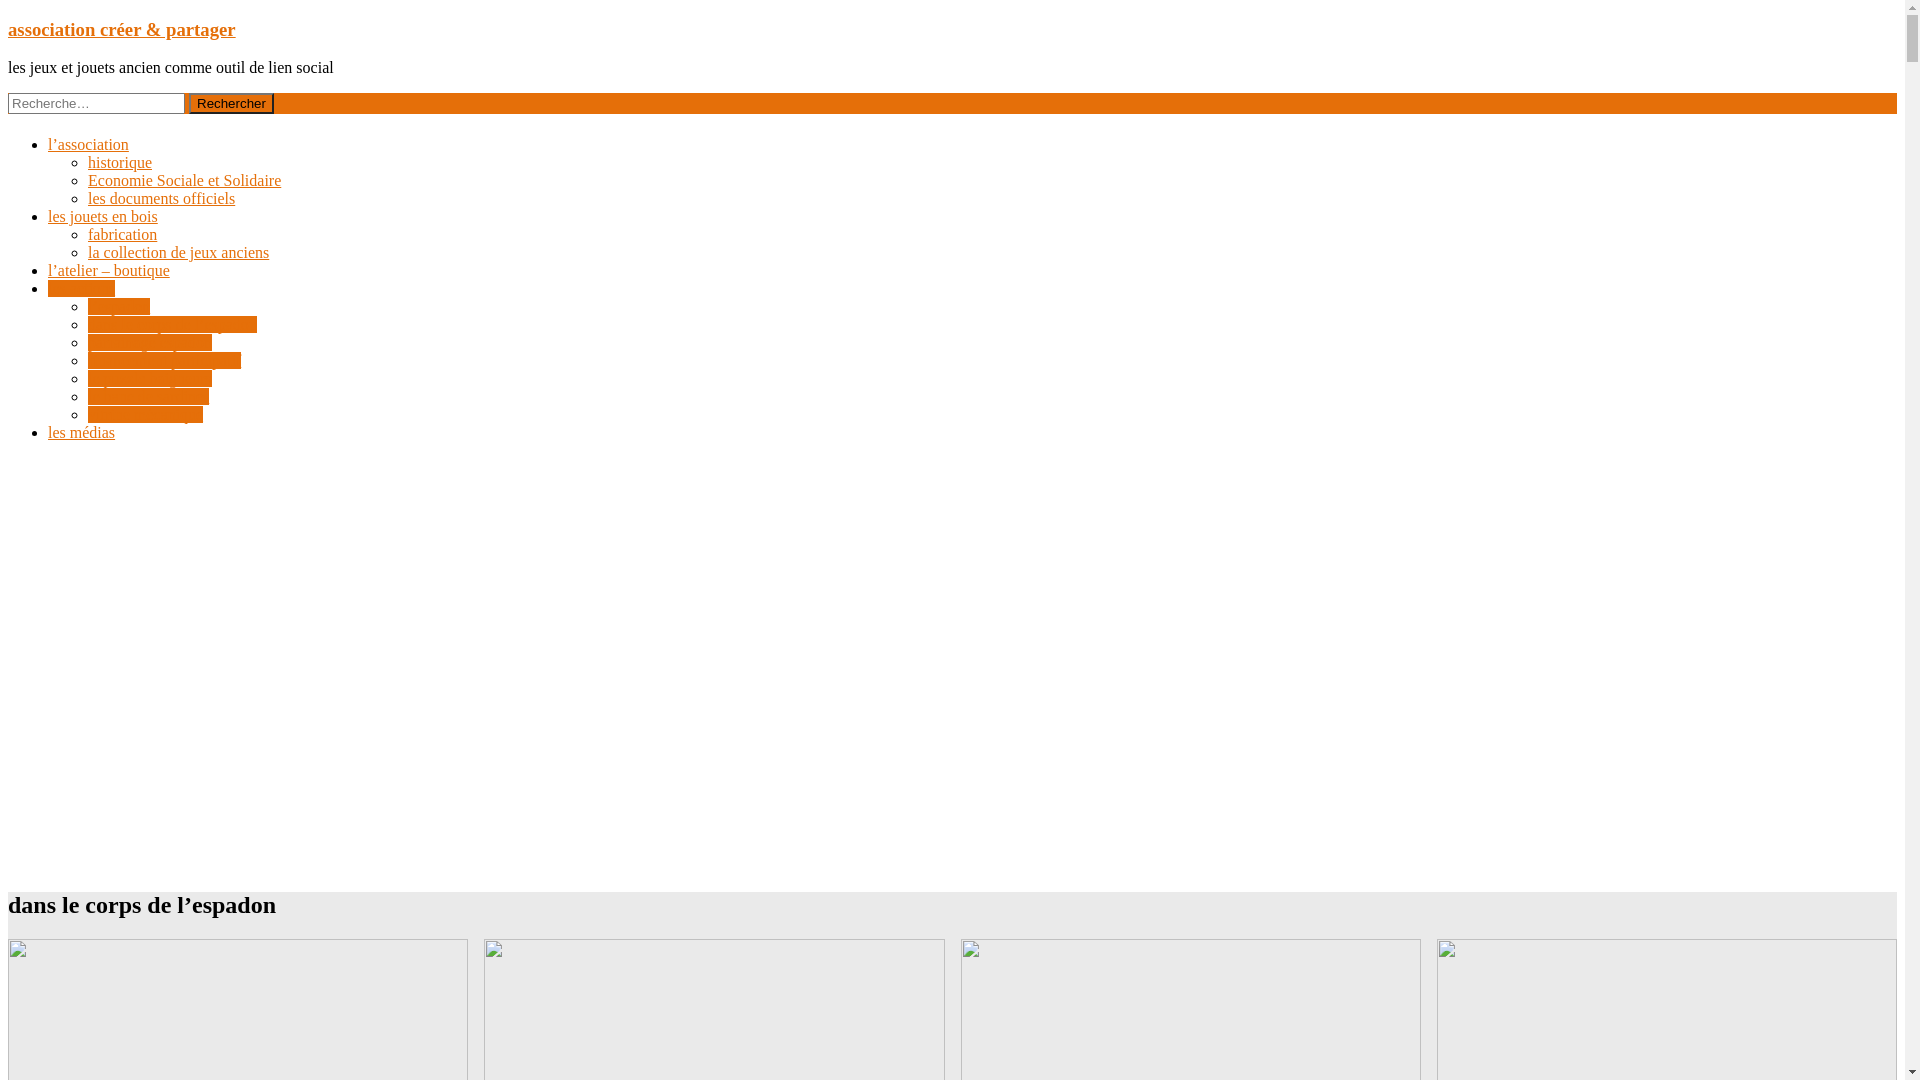 The height and width of the screenshot is (1080, 1920). What do you see at coordinates (82, 288) in the screenshot?
I see `les actions` at bounding box center [82, 288].